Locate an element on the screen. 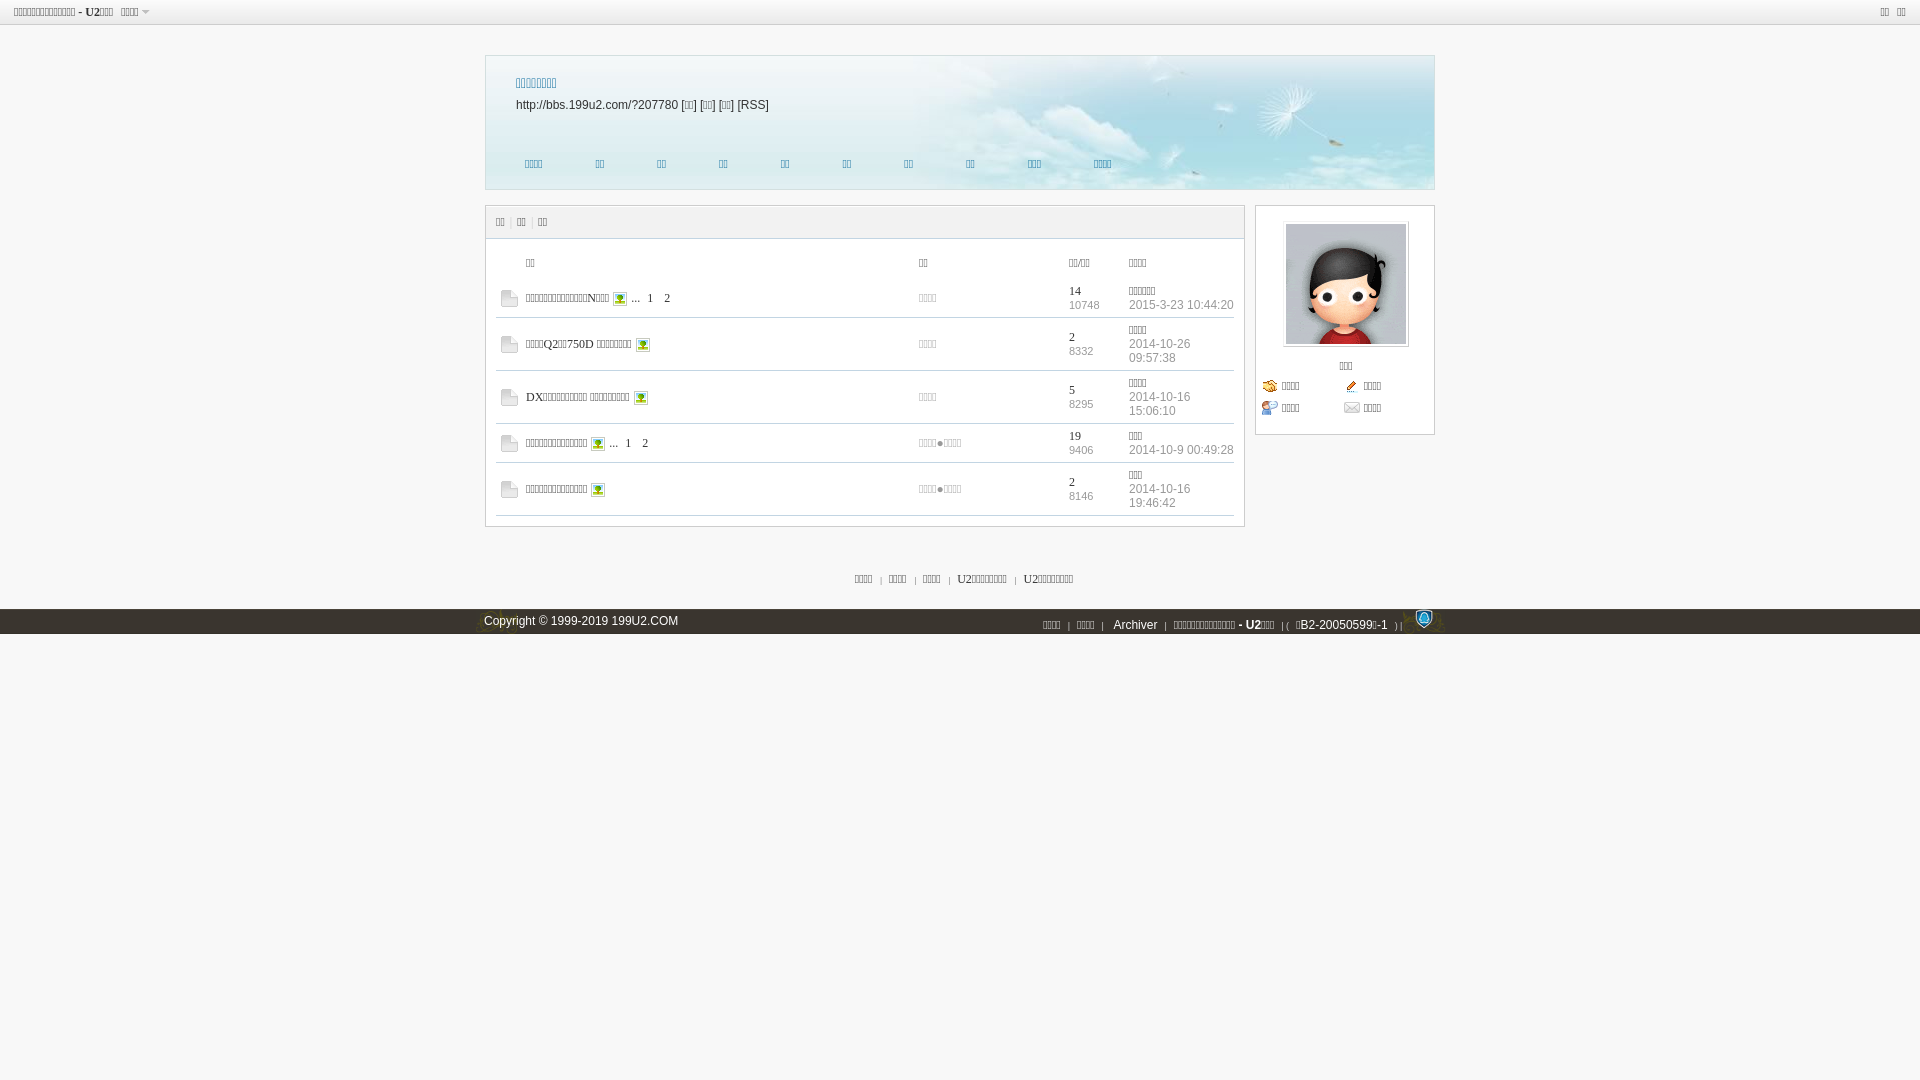 Image resolution: width=1920 pixels, height=1080 pixels. 1 is located at coordinates (628, 443).